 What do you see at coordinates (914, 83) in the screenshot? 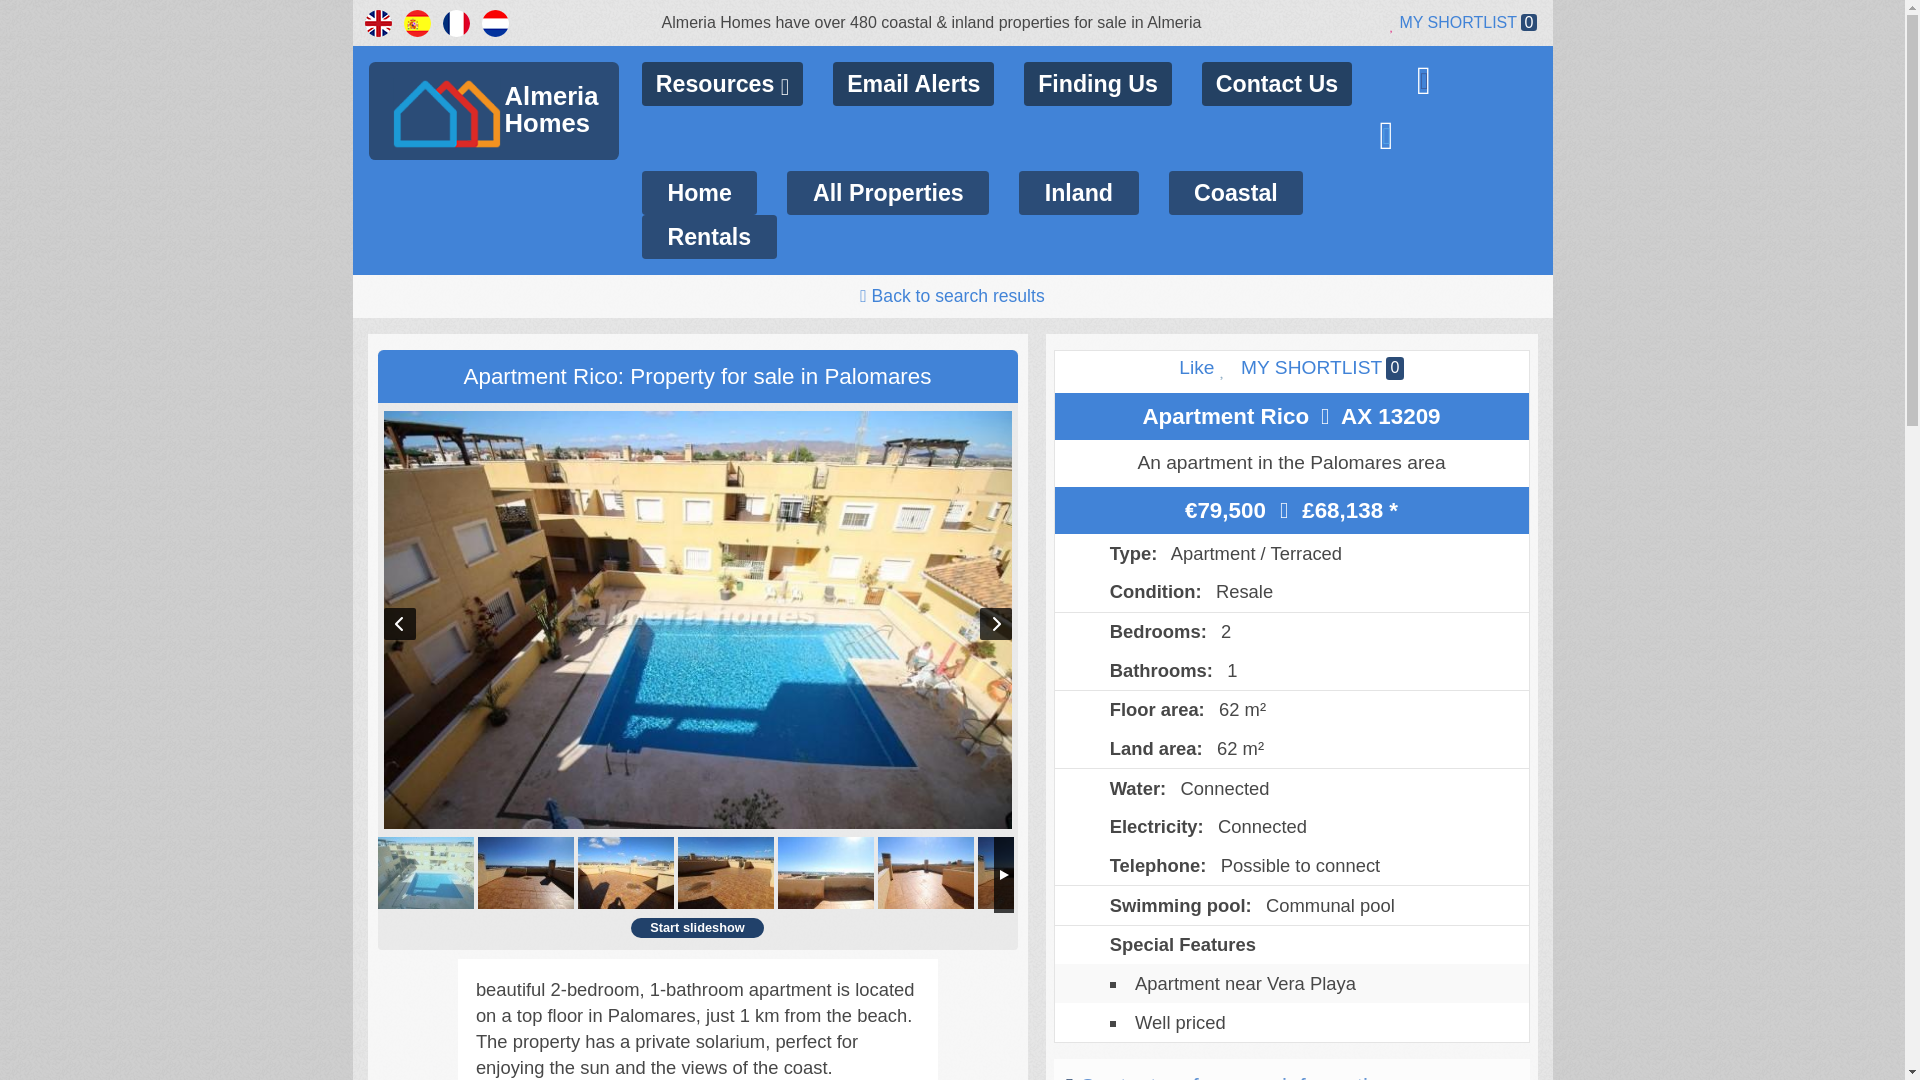
I see `Resources` at bounding box center [914, 83].